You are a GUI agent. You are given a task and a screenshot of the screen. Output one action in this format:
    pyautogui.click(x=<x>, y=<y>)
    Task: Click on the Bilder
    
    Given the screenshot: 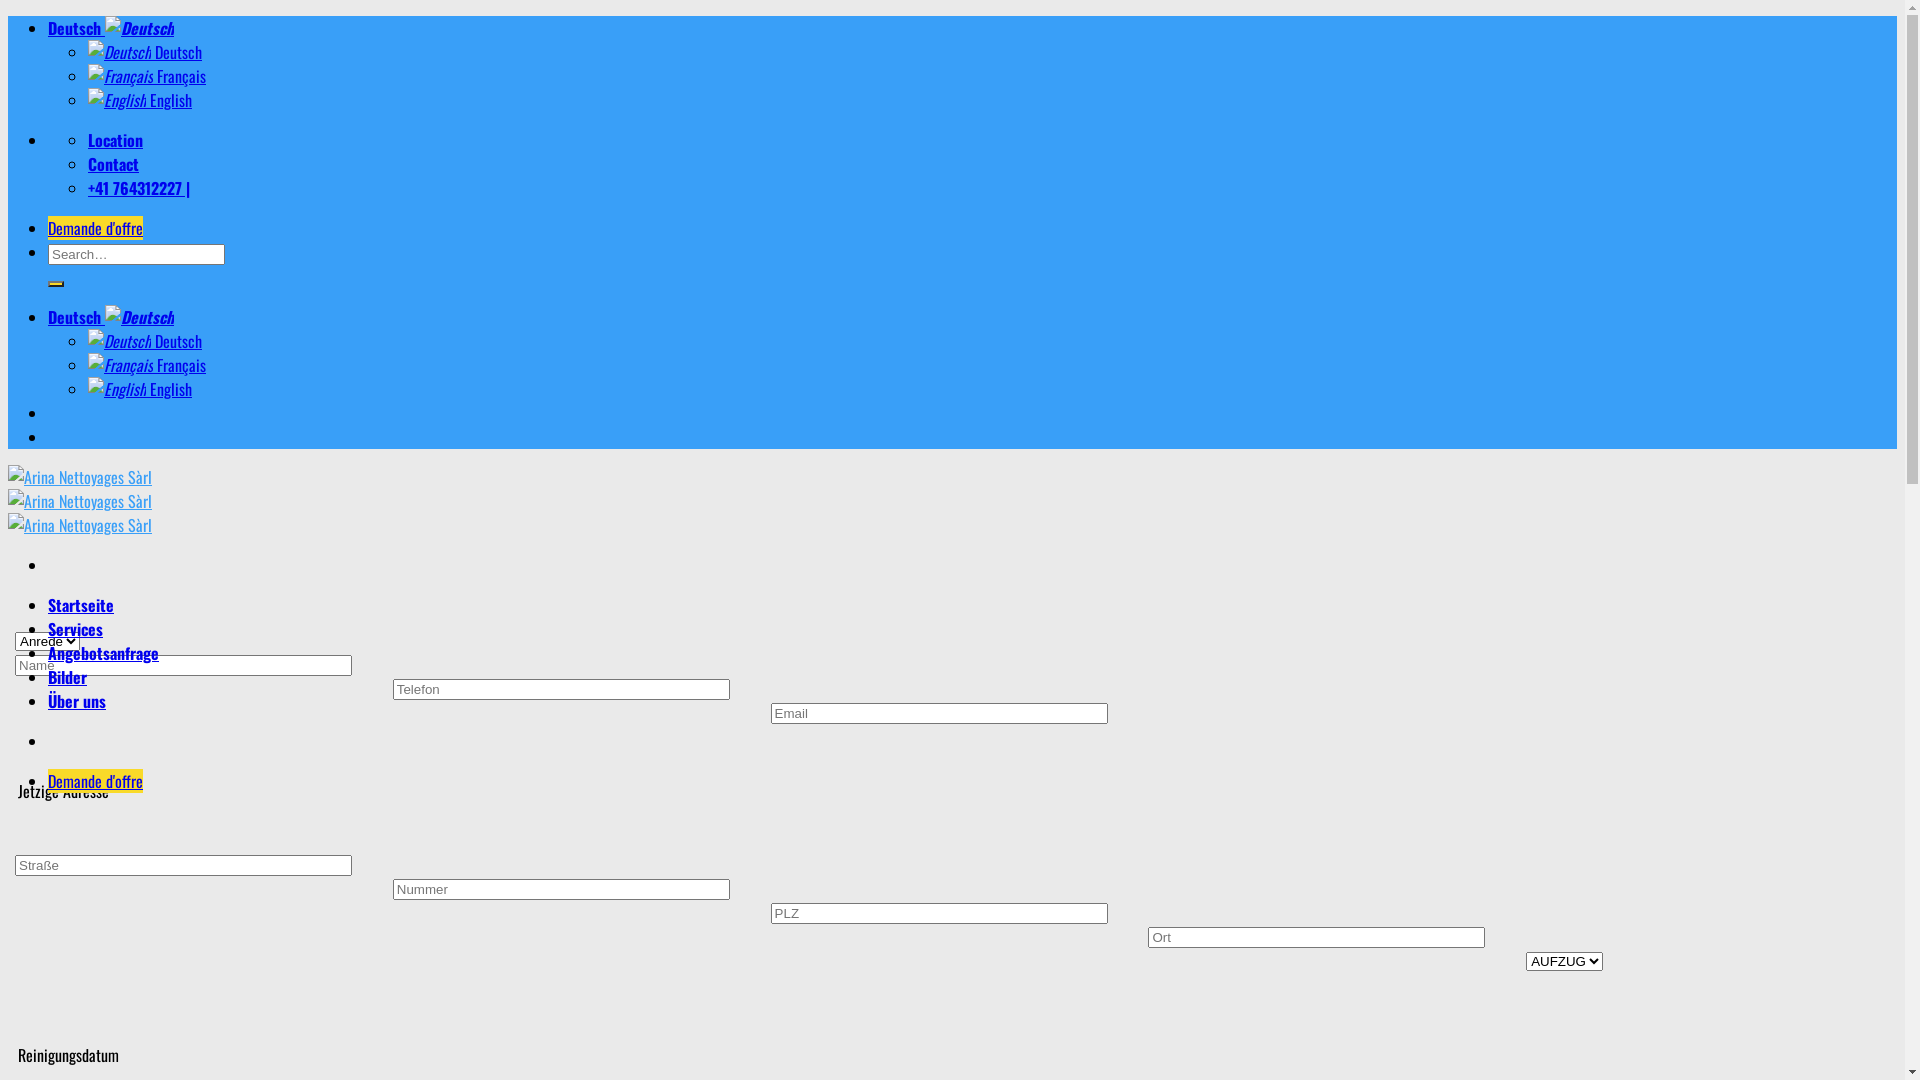 What is the action you would take?
    pyautogui.click(x=68, y=677)
    